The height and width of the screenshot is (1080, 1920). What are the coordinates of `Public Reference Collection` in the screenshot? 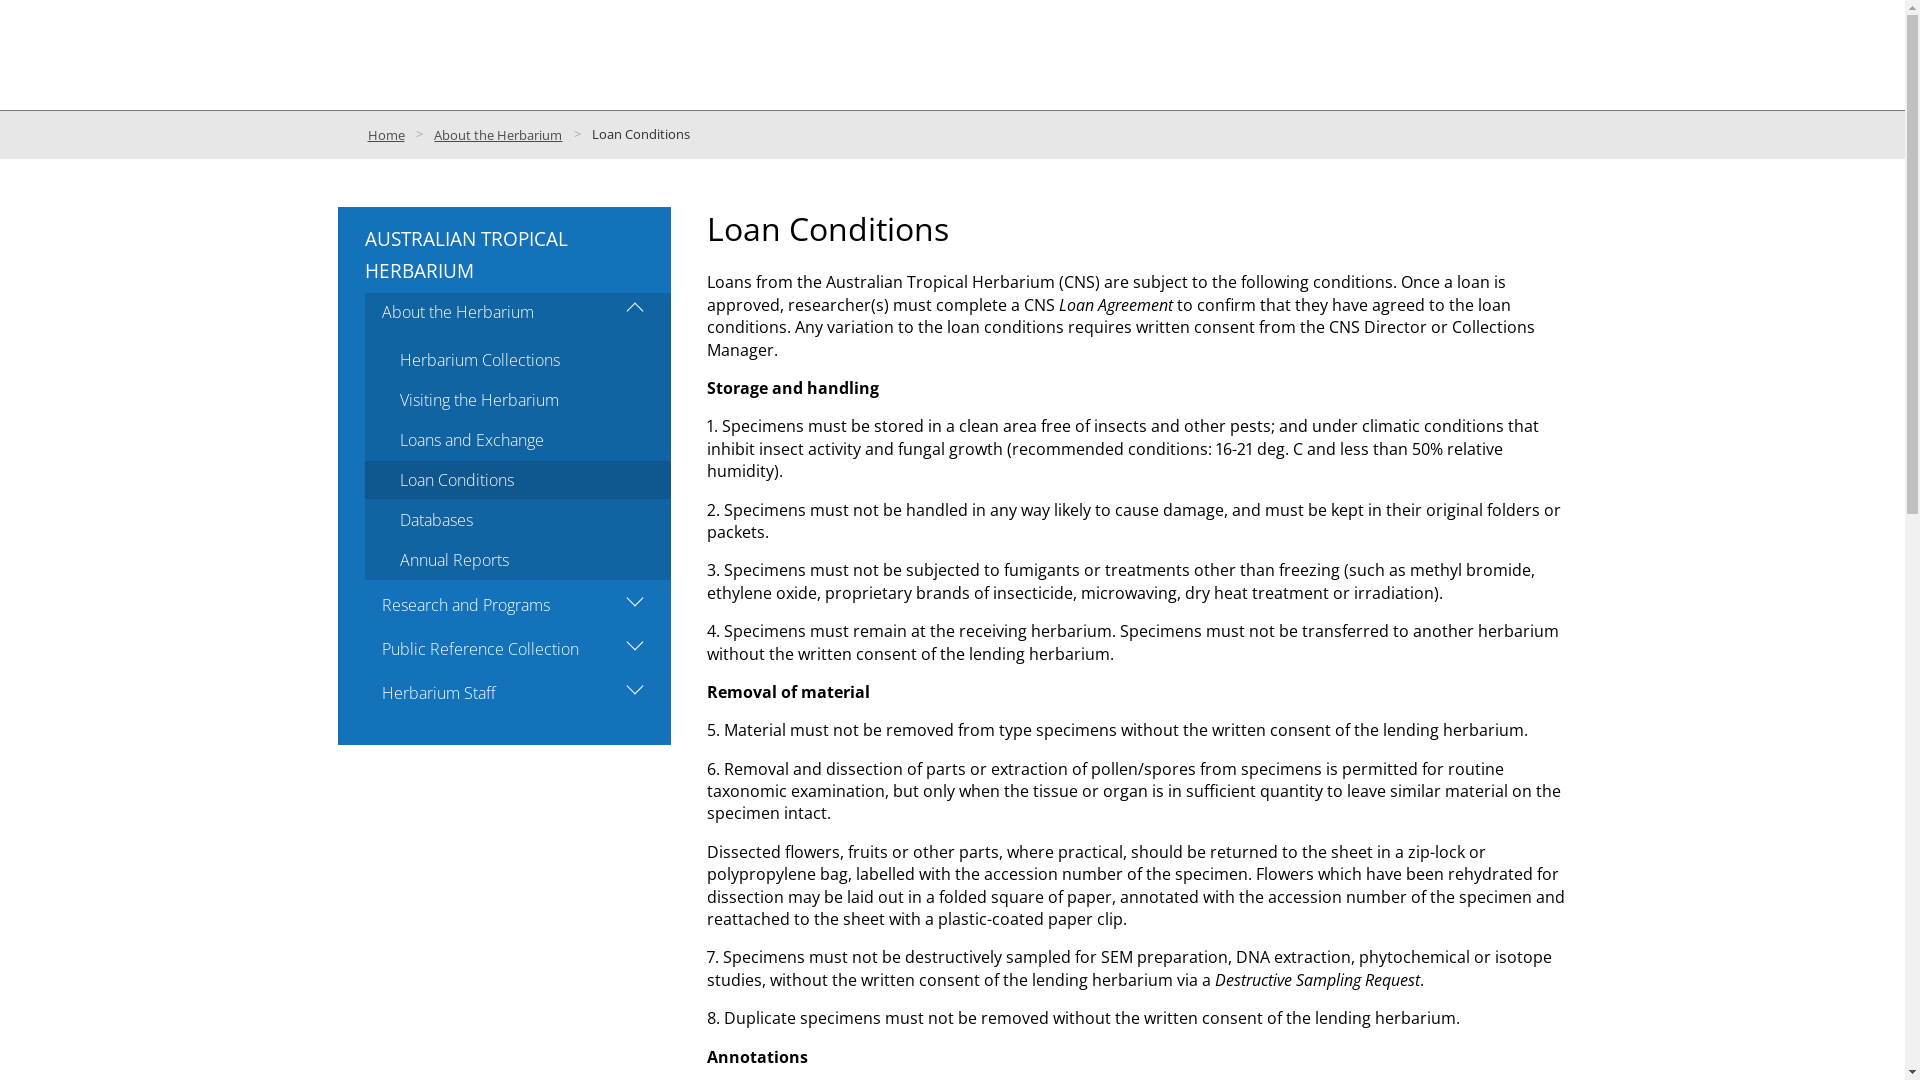 It's located at (517, 649).